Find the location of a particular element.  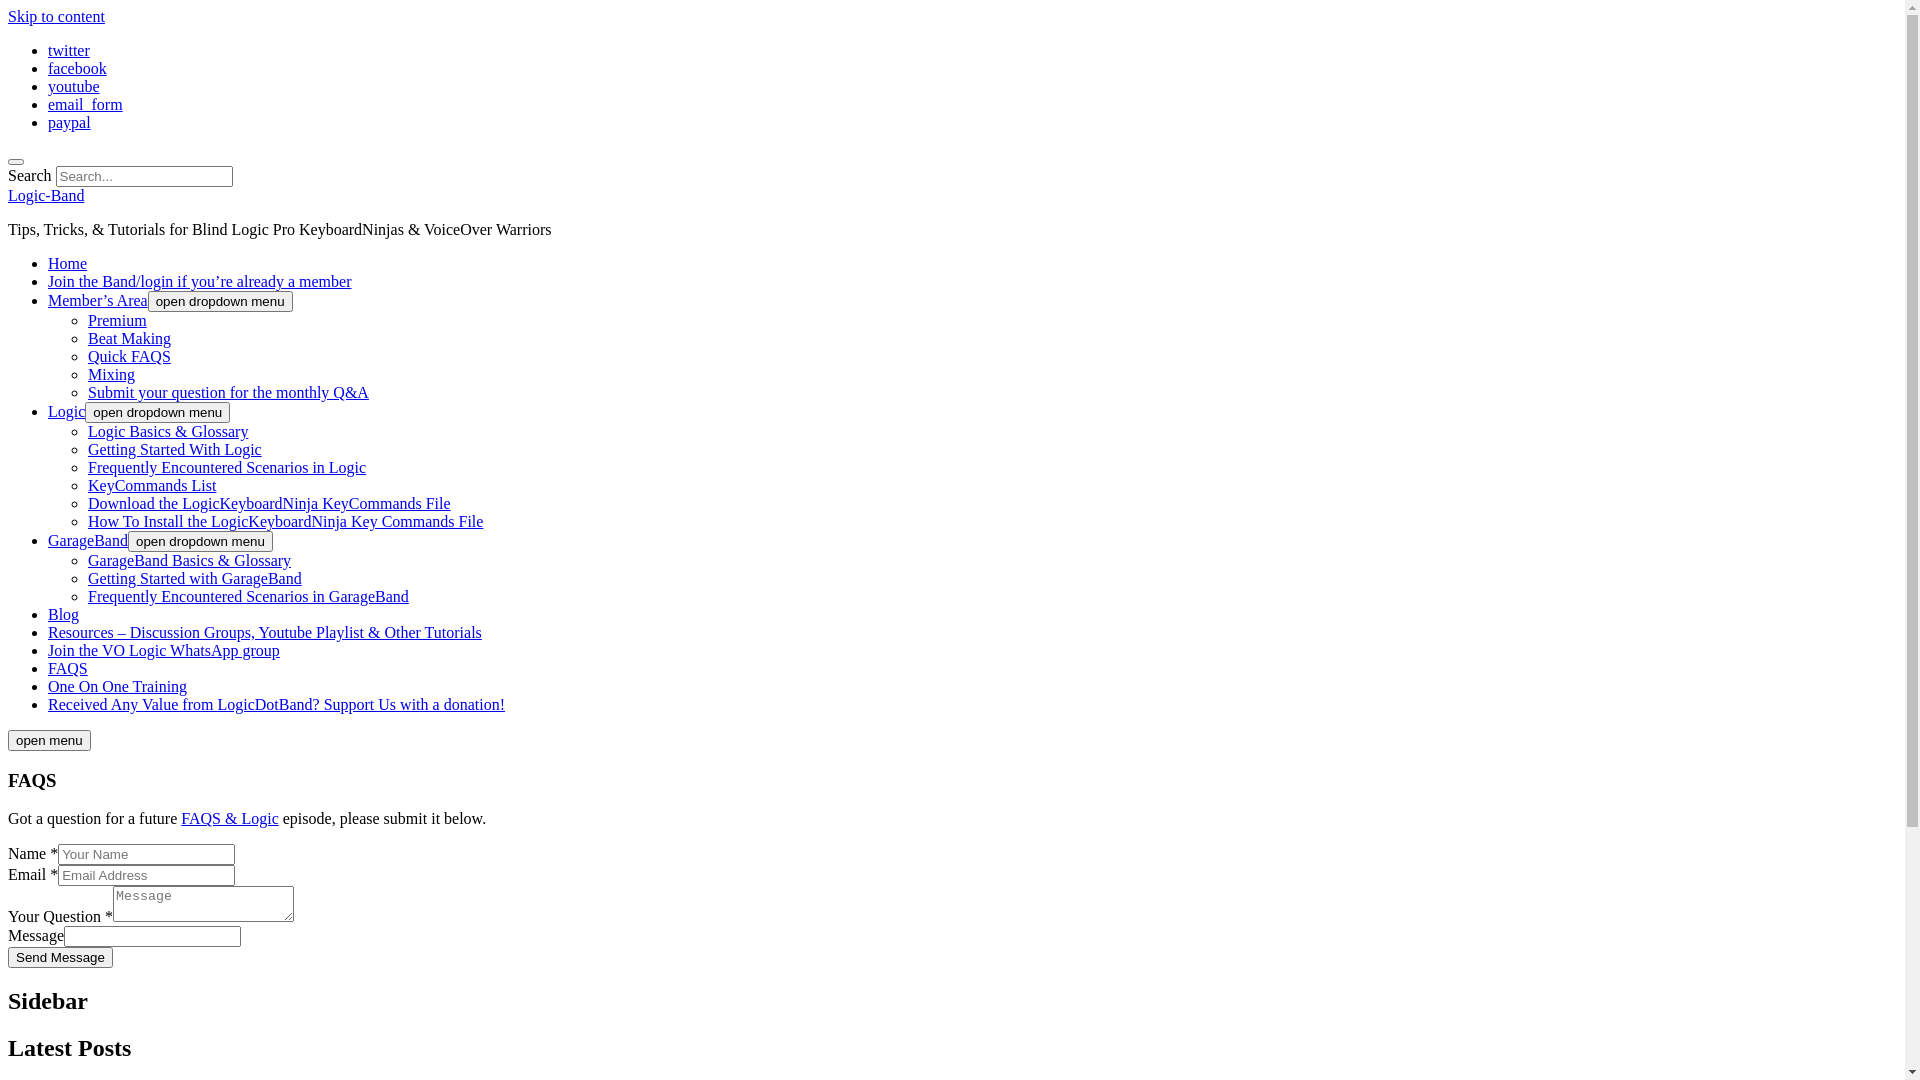

GarageBand Basics & Glossary is located at coordinates (190, 560).